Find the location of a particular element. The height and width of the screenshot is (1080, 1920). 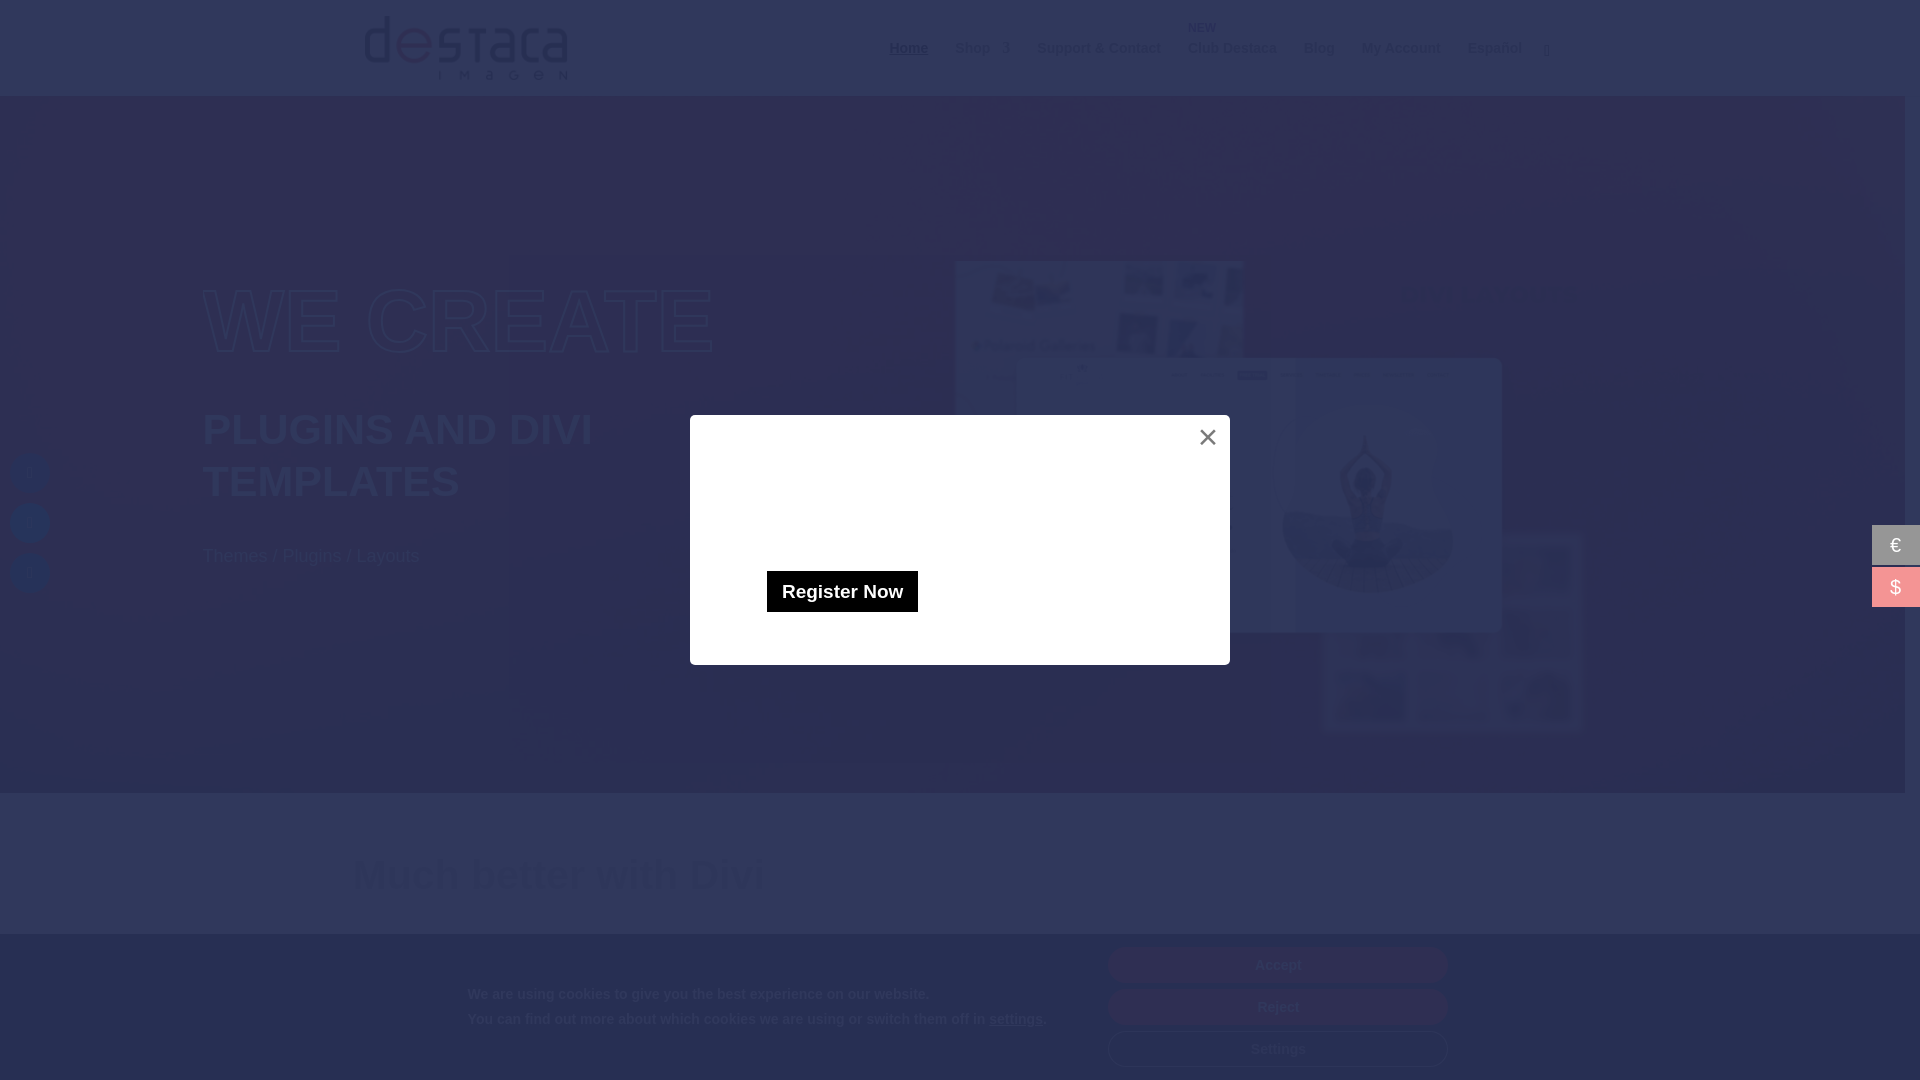

Shop is located at coordinates (982, 68).